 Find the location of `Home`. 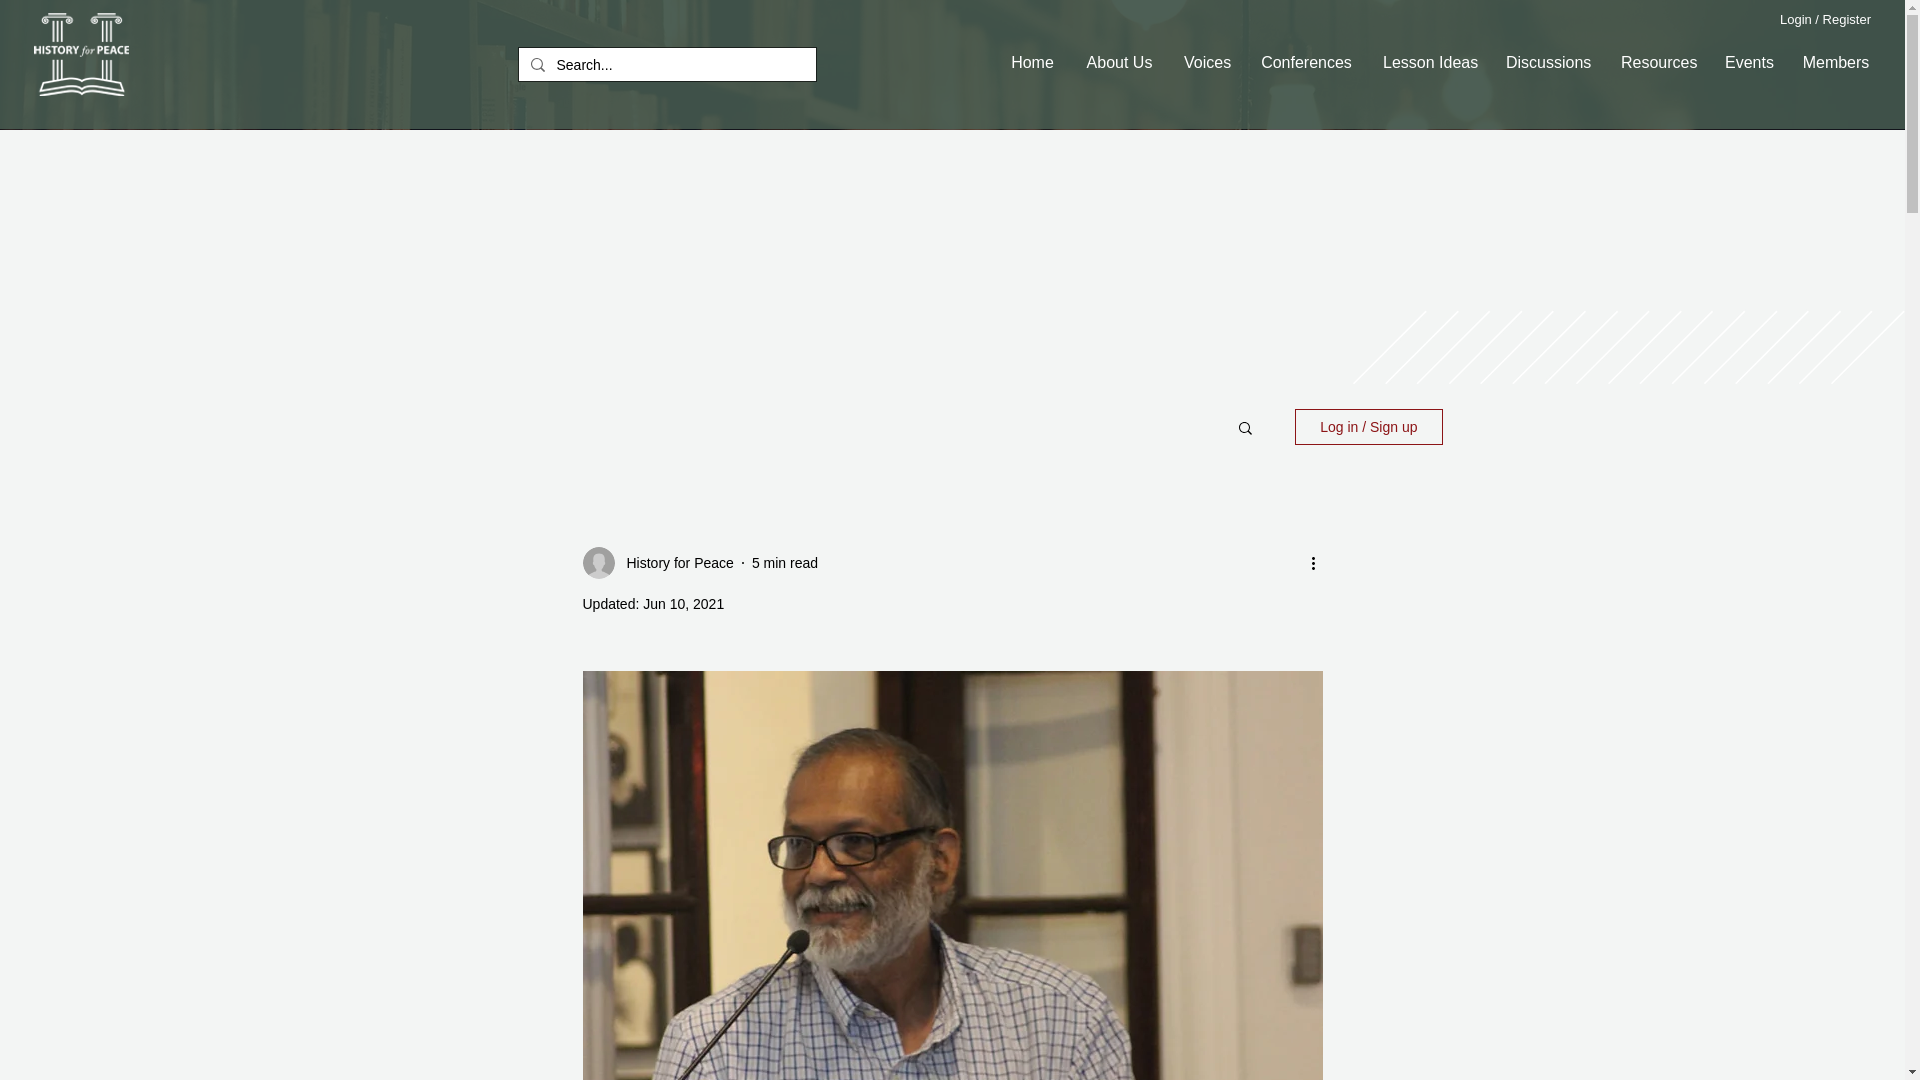

Home is located at coordinates (1032, 62).